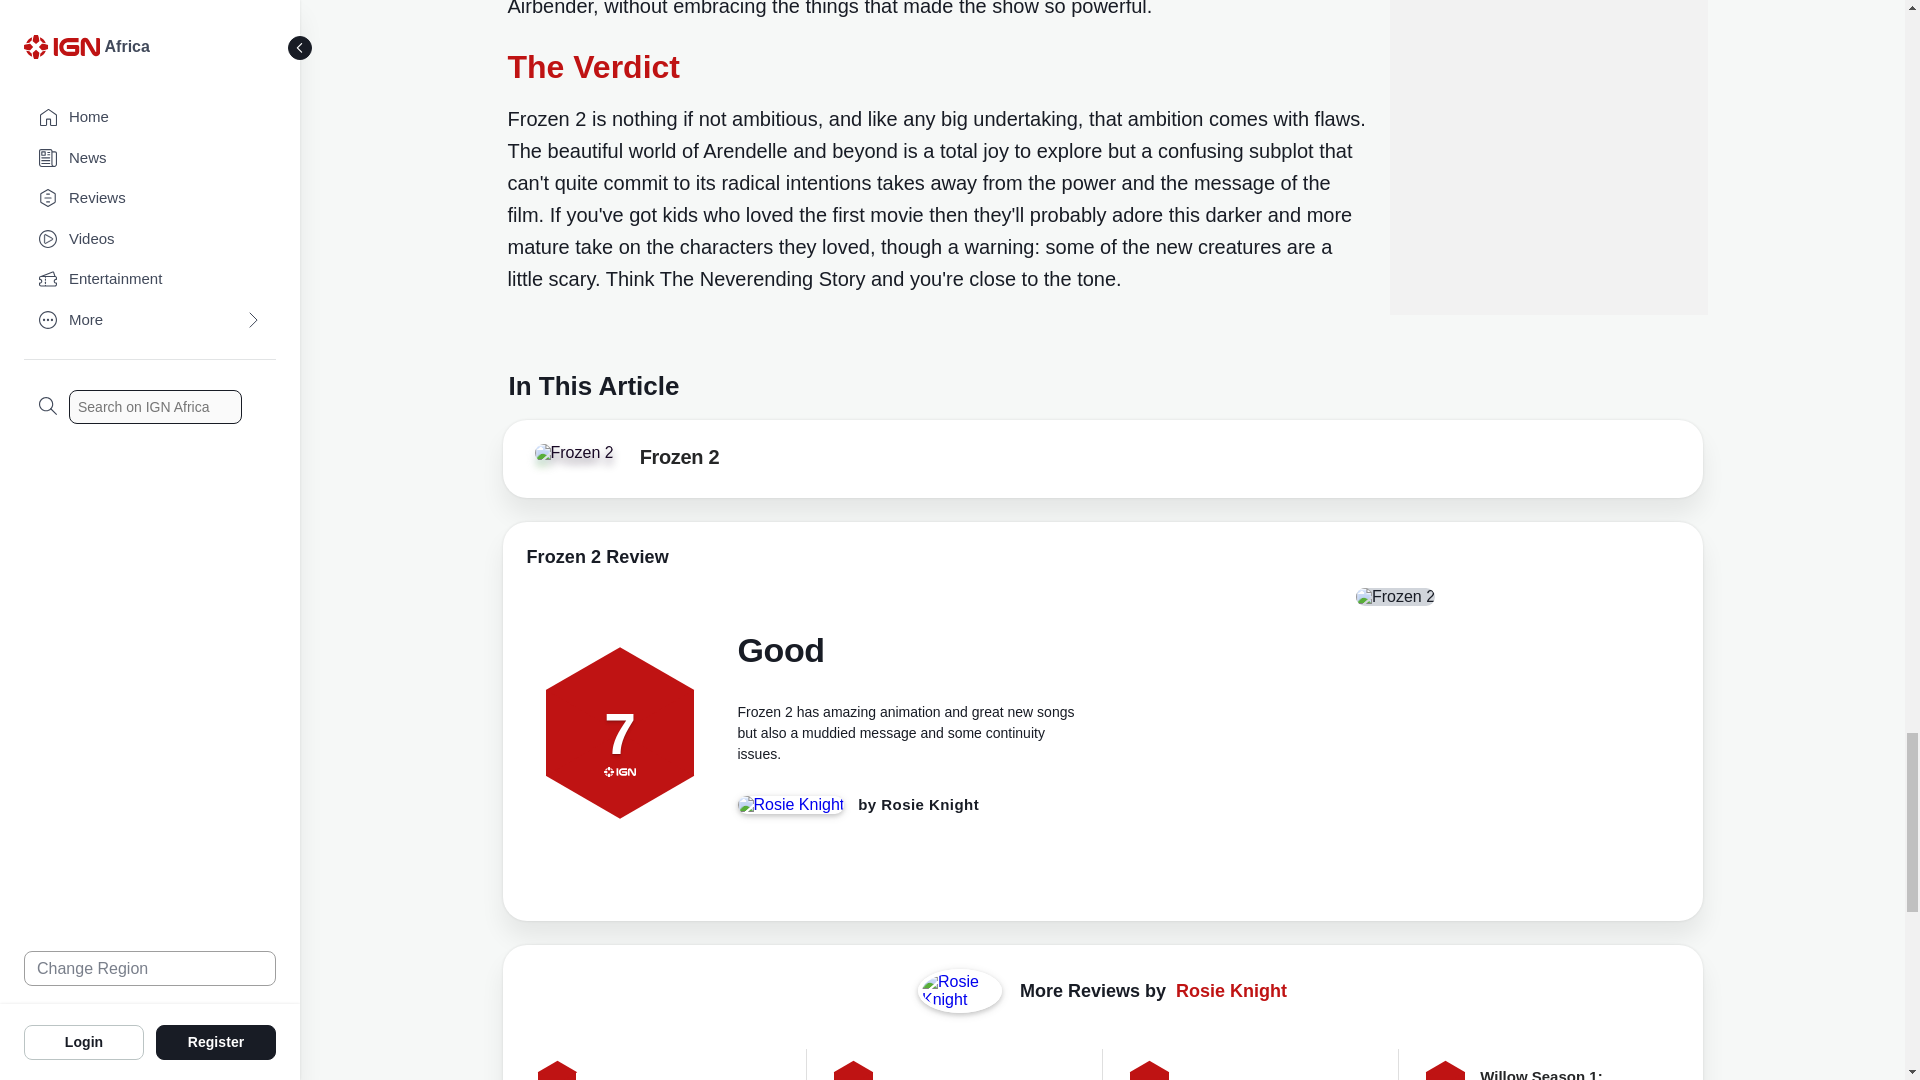 Image resolution: width=1920 pixels, height=1080 pixels. What do you see at coordinates (680, 461) in the screenshot?
I see `Frozen 2` at bounding box center [680, 461].